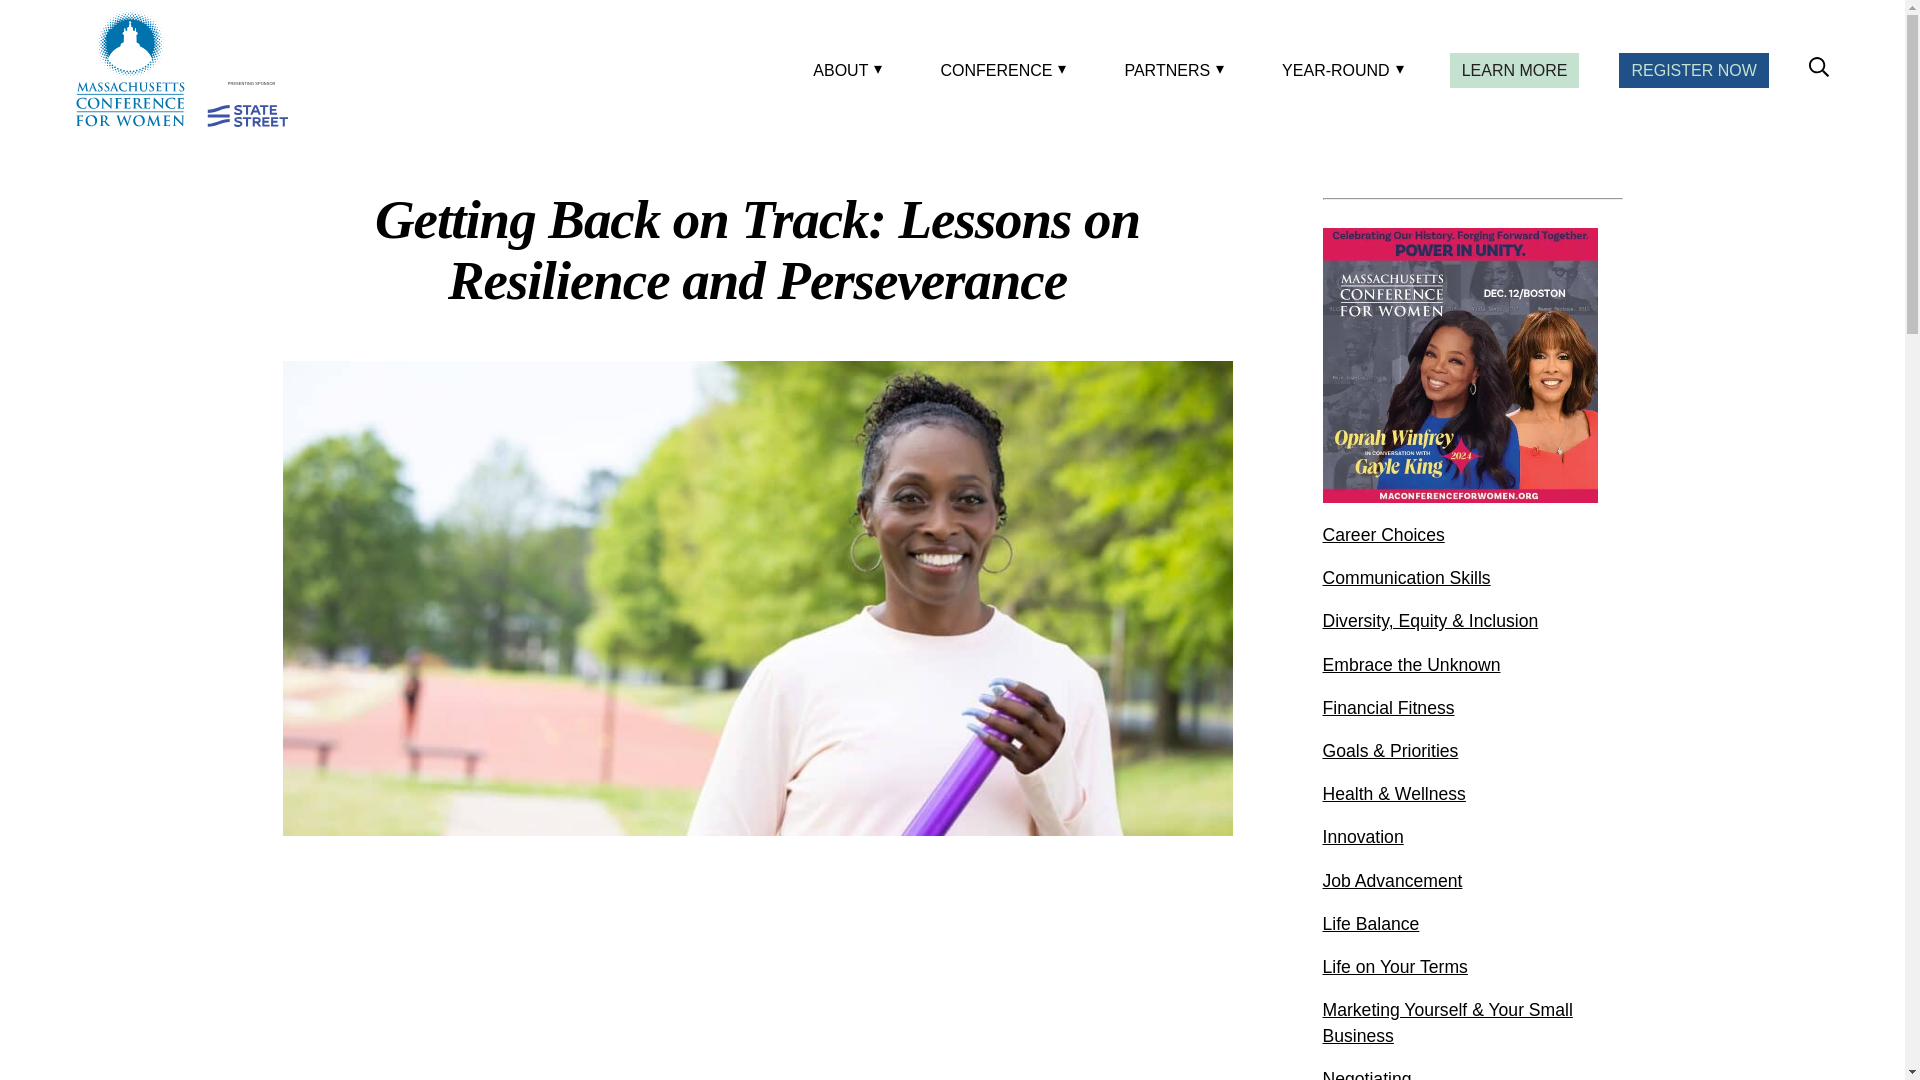 The width and height of the screenshot is (1920, 1080). What do you see at coordinates (1514, 70) in the screenshot?
I see `LEARN MORE` at bounding box center [1514, 70].